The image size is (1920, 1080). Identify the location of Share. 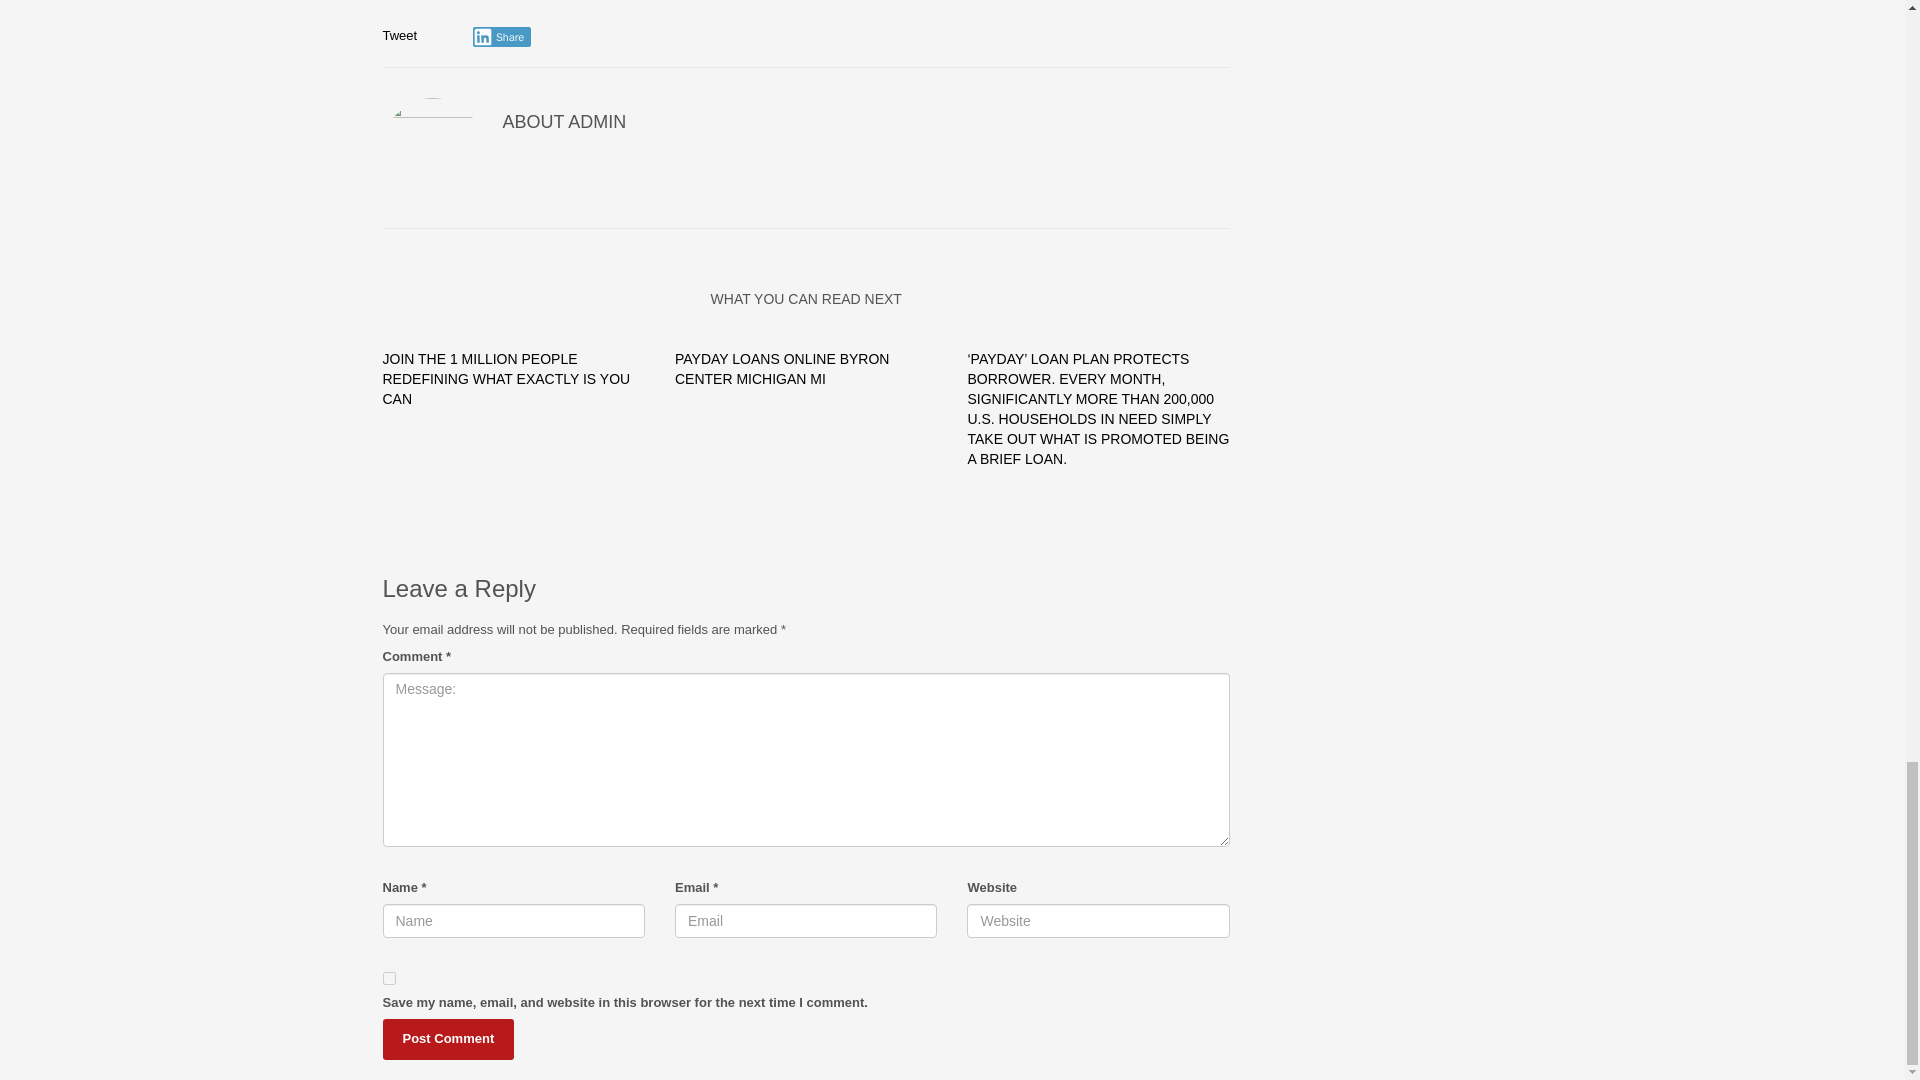
(502, 37).